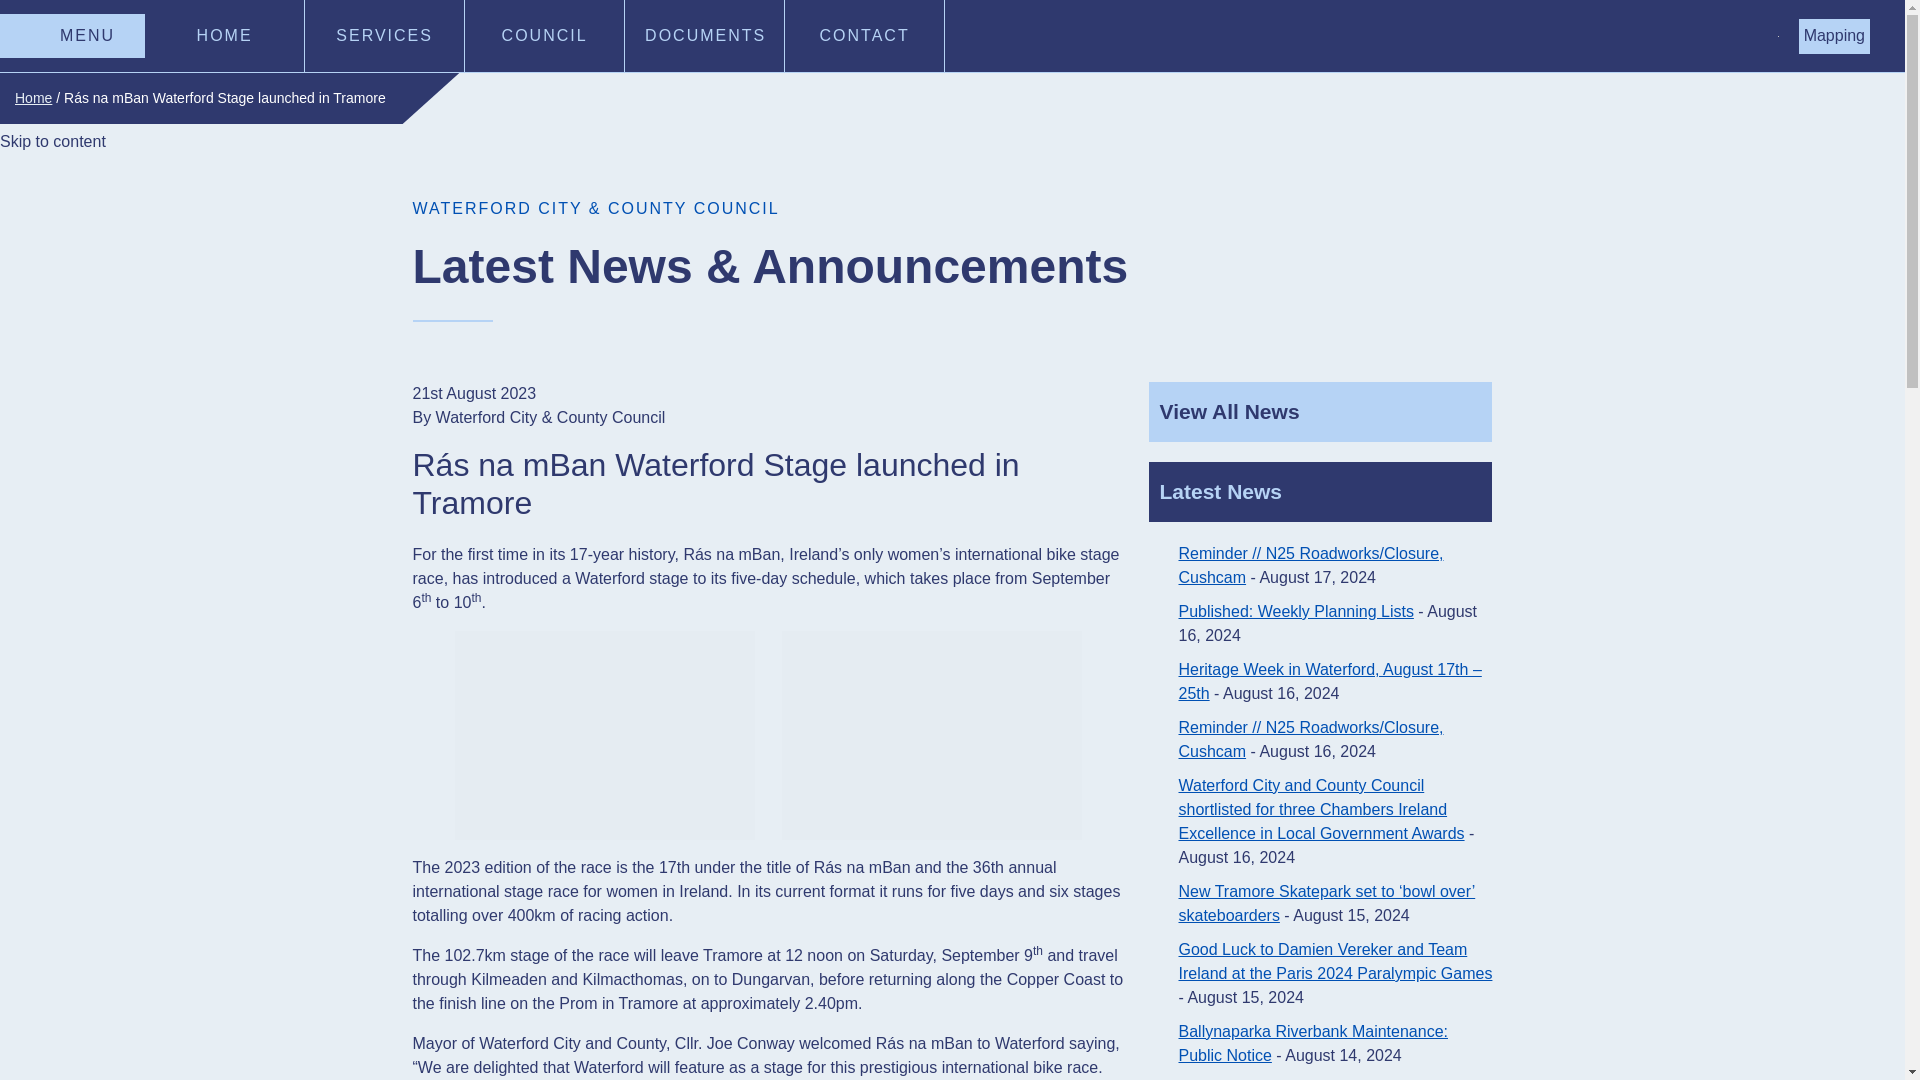  What do you see at coordinates (225, 36) in the screenshot?
I see `HOME` at bounding box center [225, 36].